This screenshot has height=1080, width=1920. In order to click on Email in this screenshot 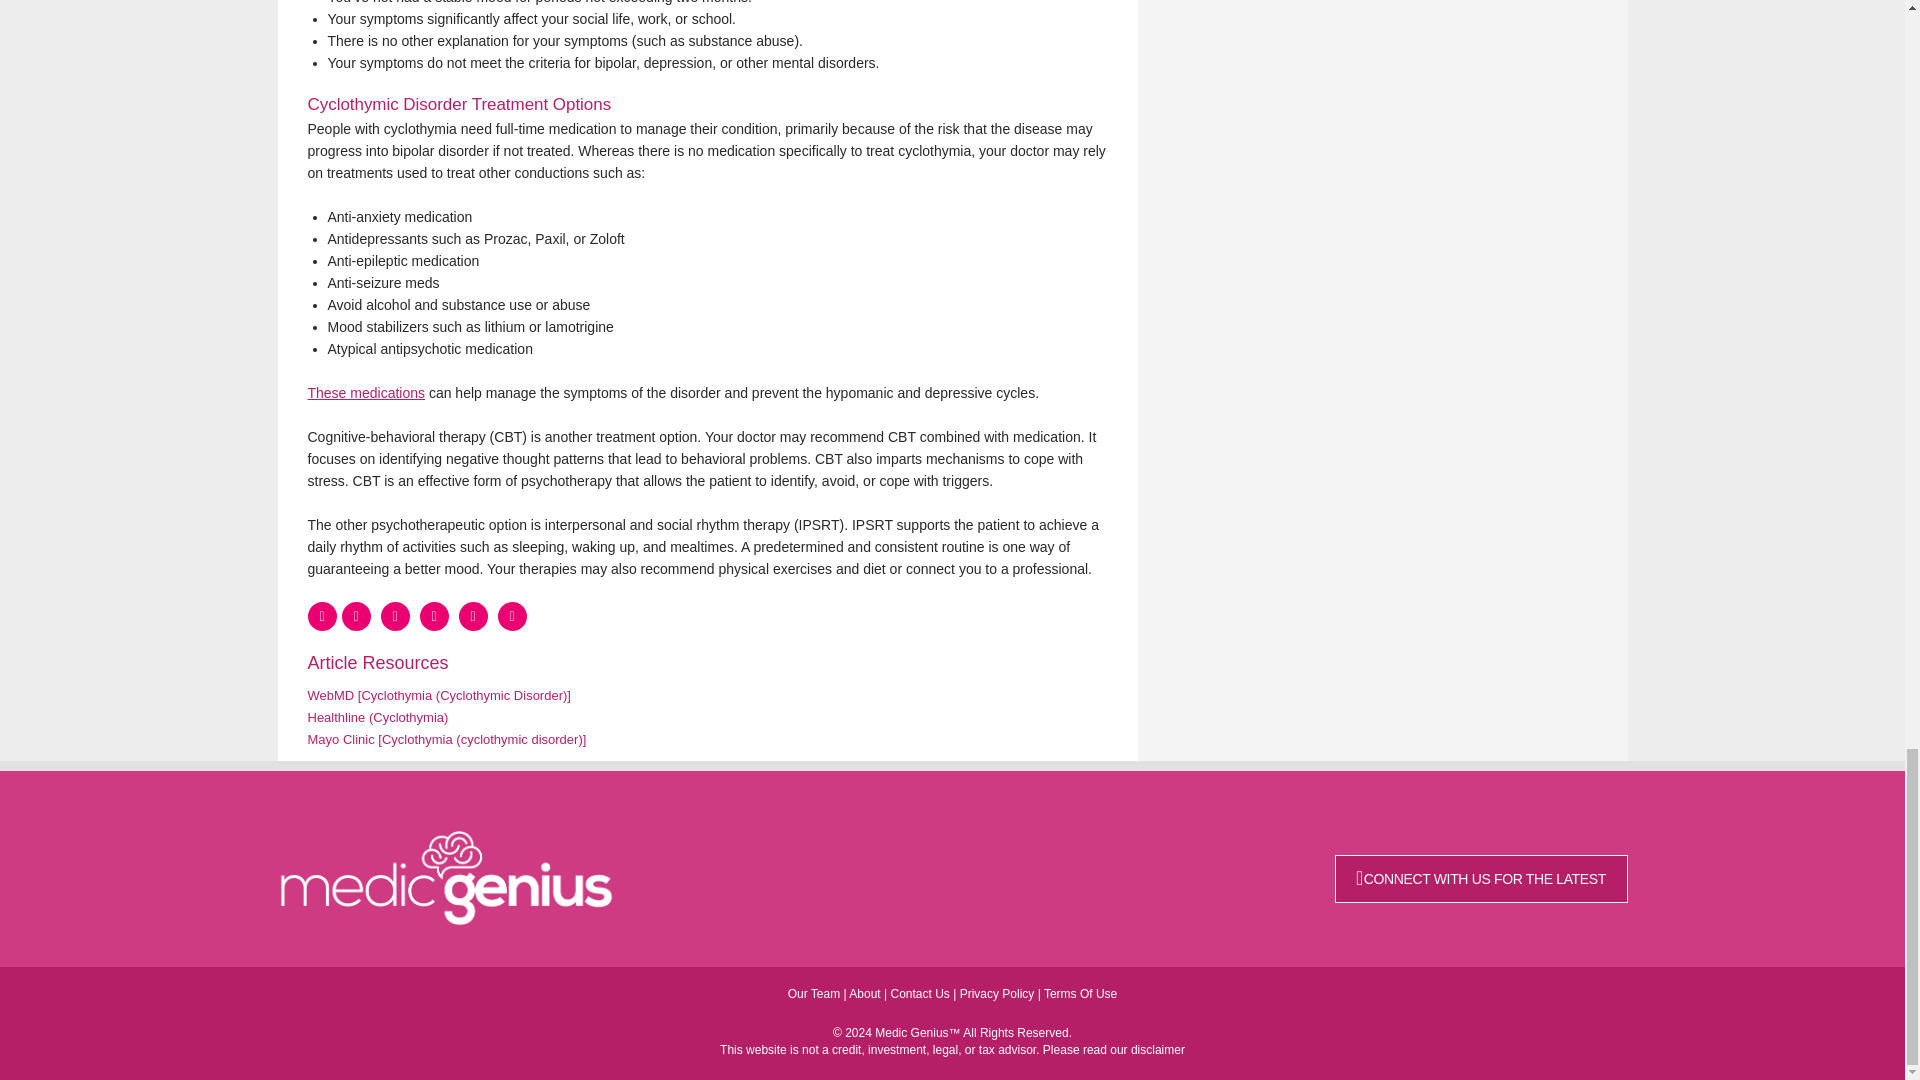, I will do `click(512, 616)`.